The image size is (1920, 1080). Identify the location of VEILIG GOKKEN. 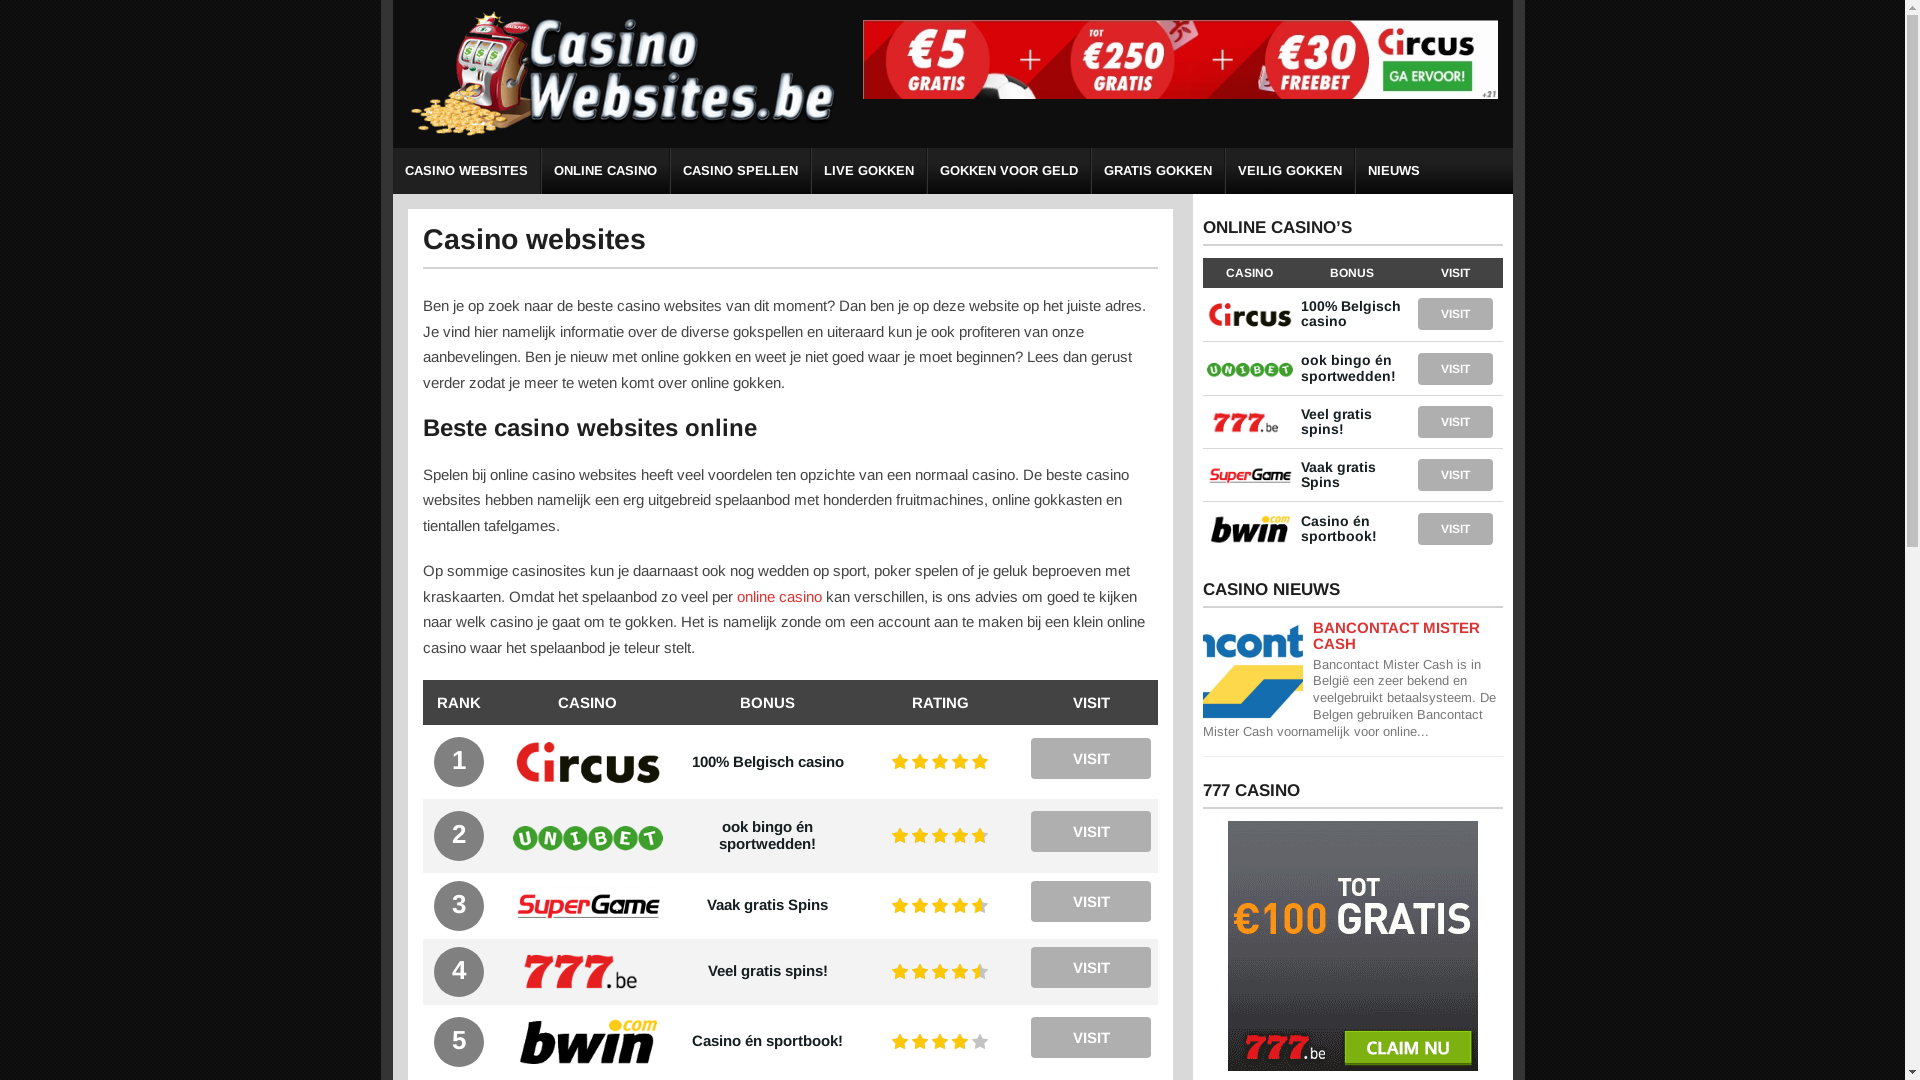
(1290, 171).